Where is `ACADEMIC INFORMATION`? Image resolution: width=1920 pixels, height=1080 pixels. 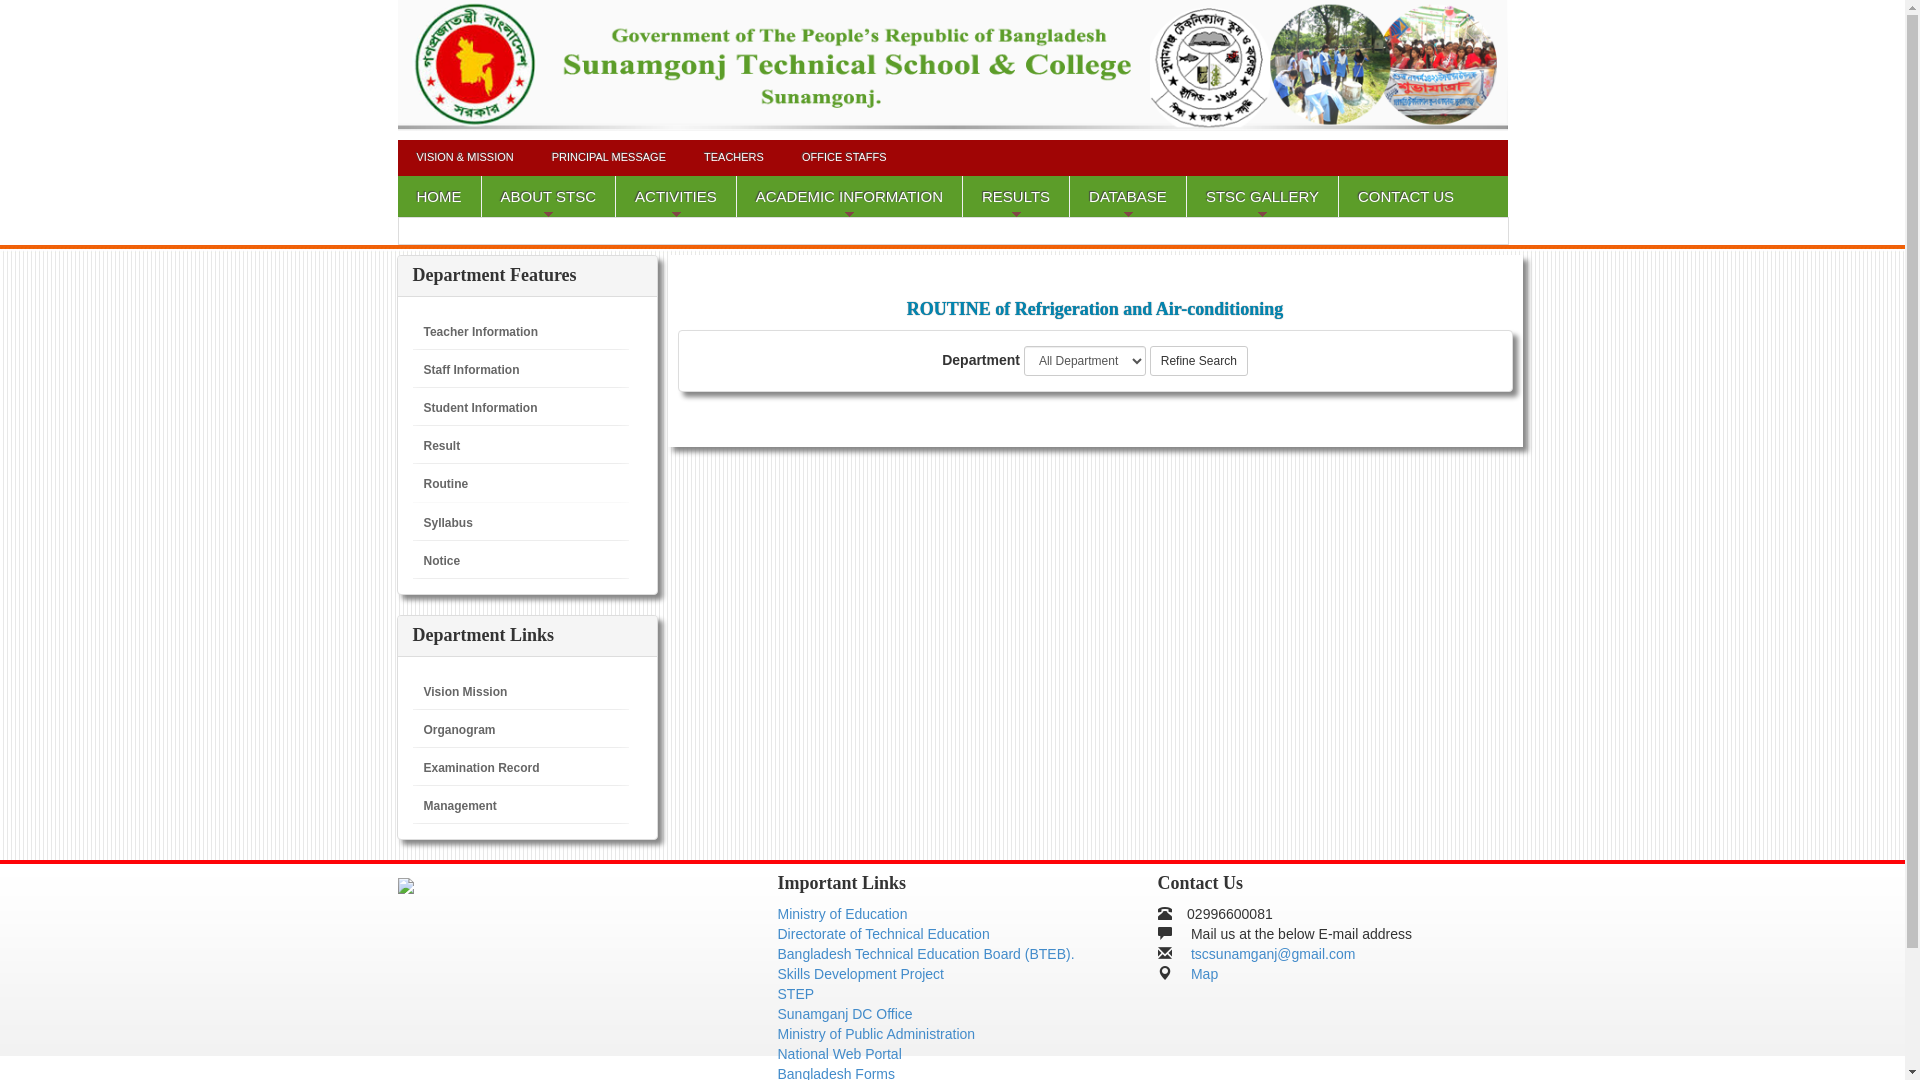
ACADEMIC INFORMATION is located at coordinates (850, 196).